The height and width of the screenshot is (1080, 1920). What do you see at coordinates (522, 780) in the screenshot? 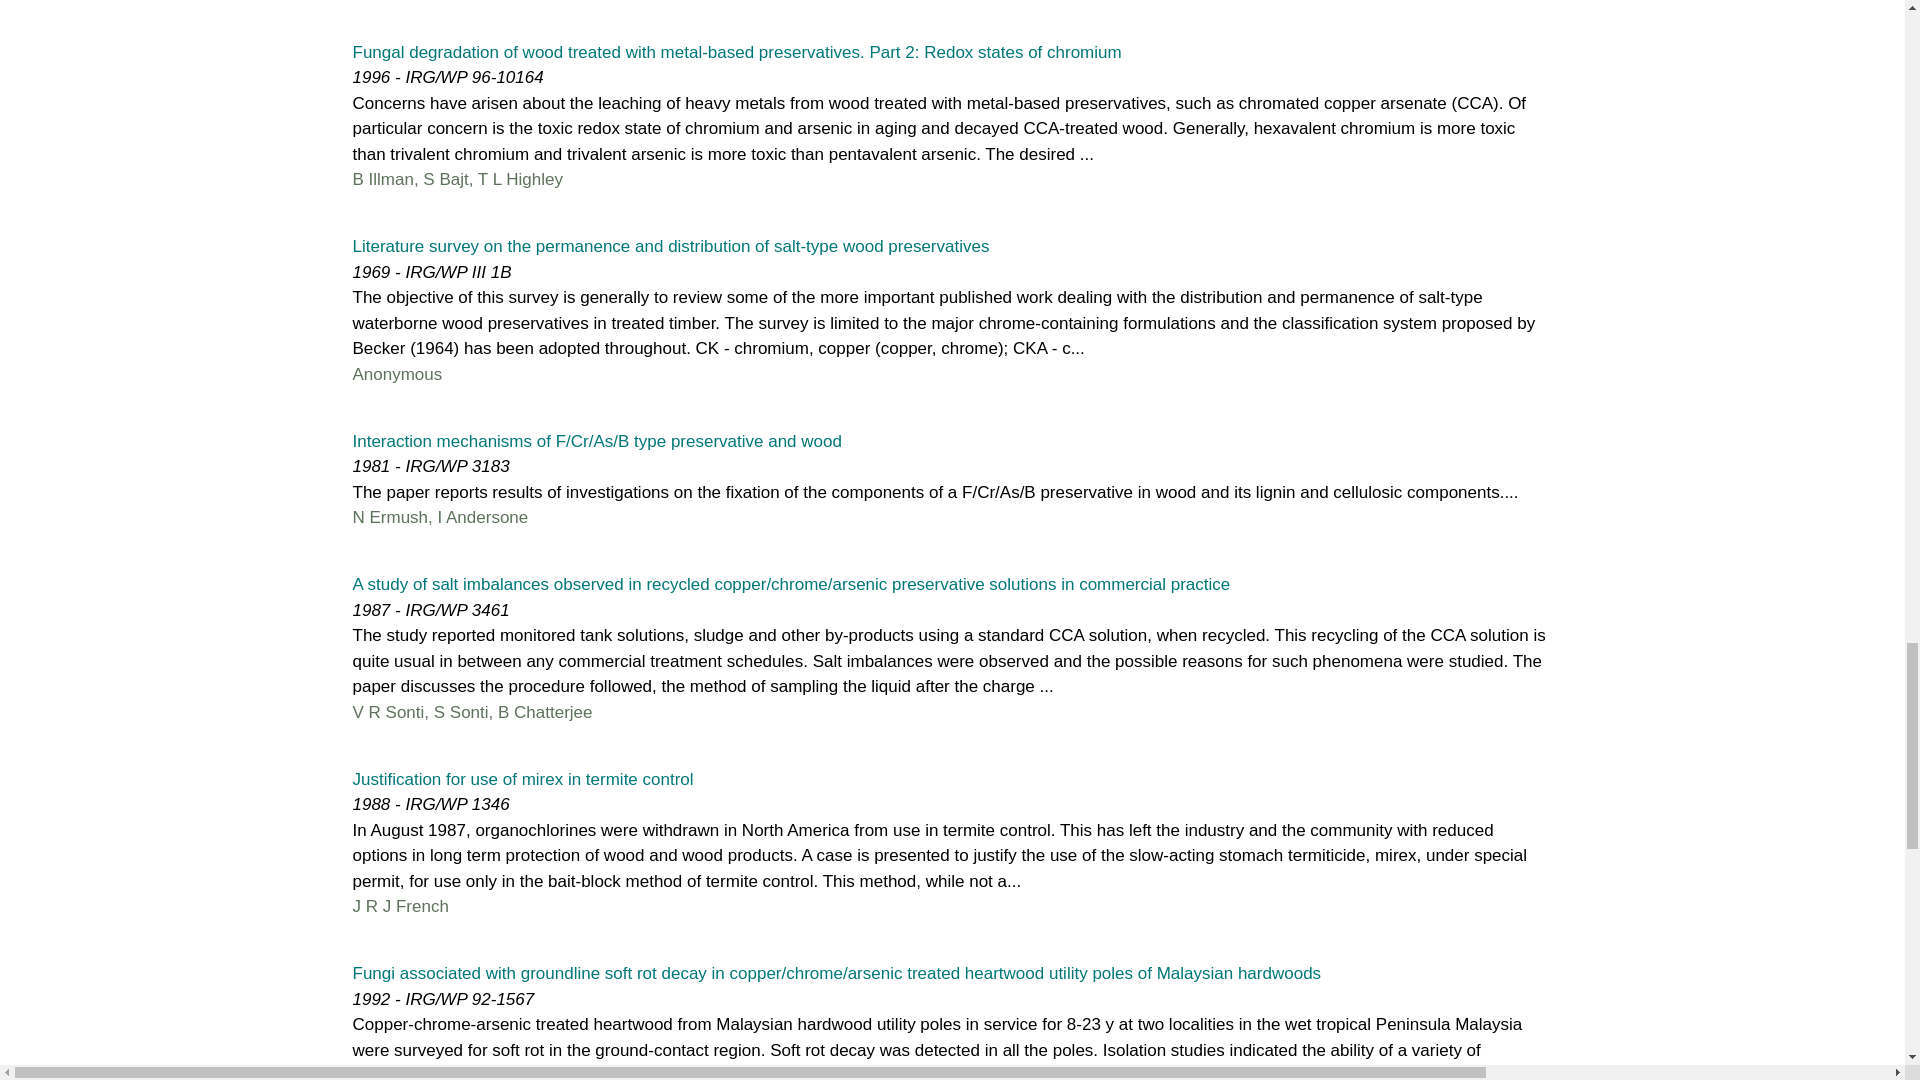
I see `Click for more information about document.` at bounding box center [522, 780].